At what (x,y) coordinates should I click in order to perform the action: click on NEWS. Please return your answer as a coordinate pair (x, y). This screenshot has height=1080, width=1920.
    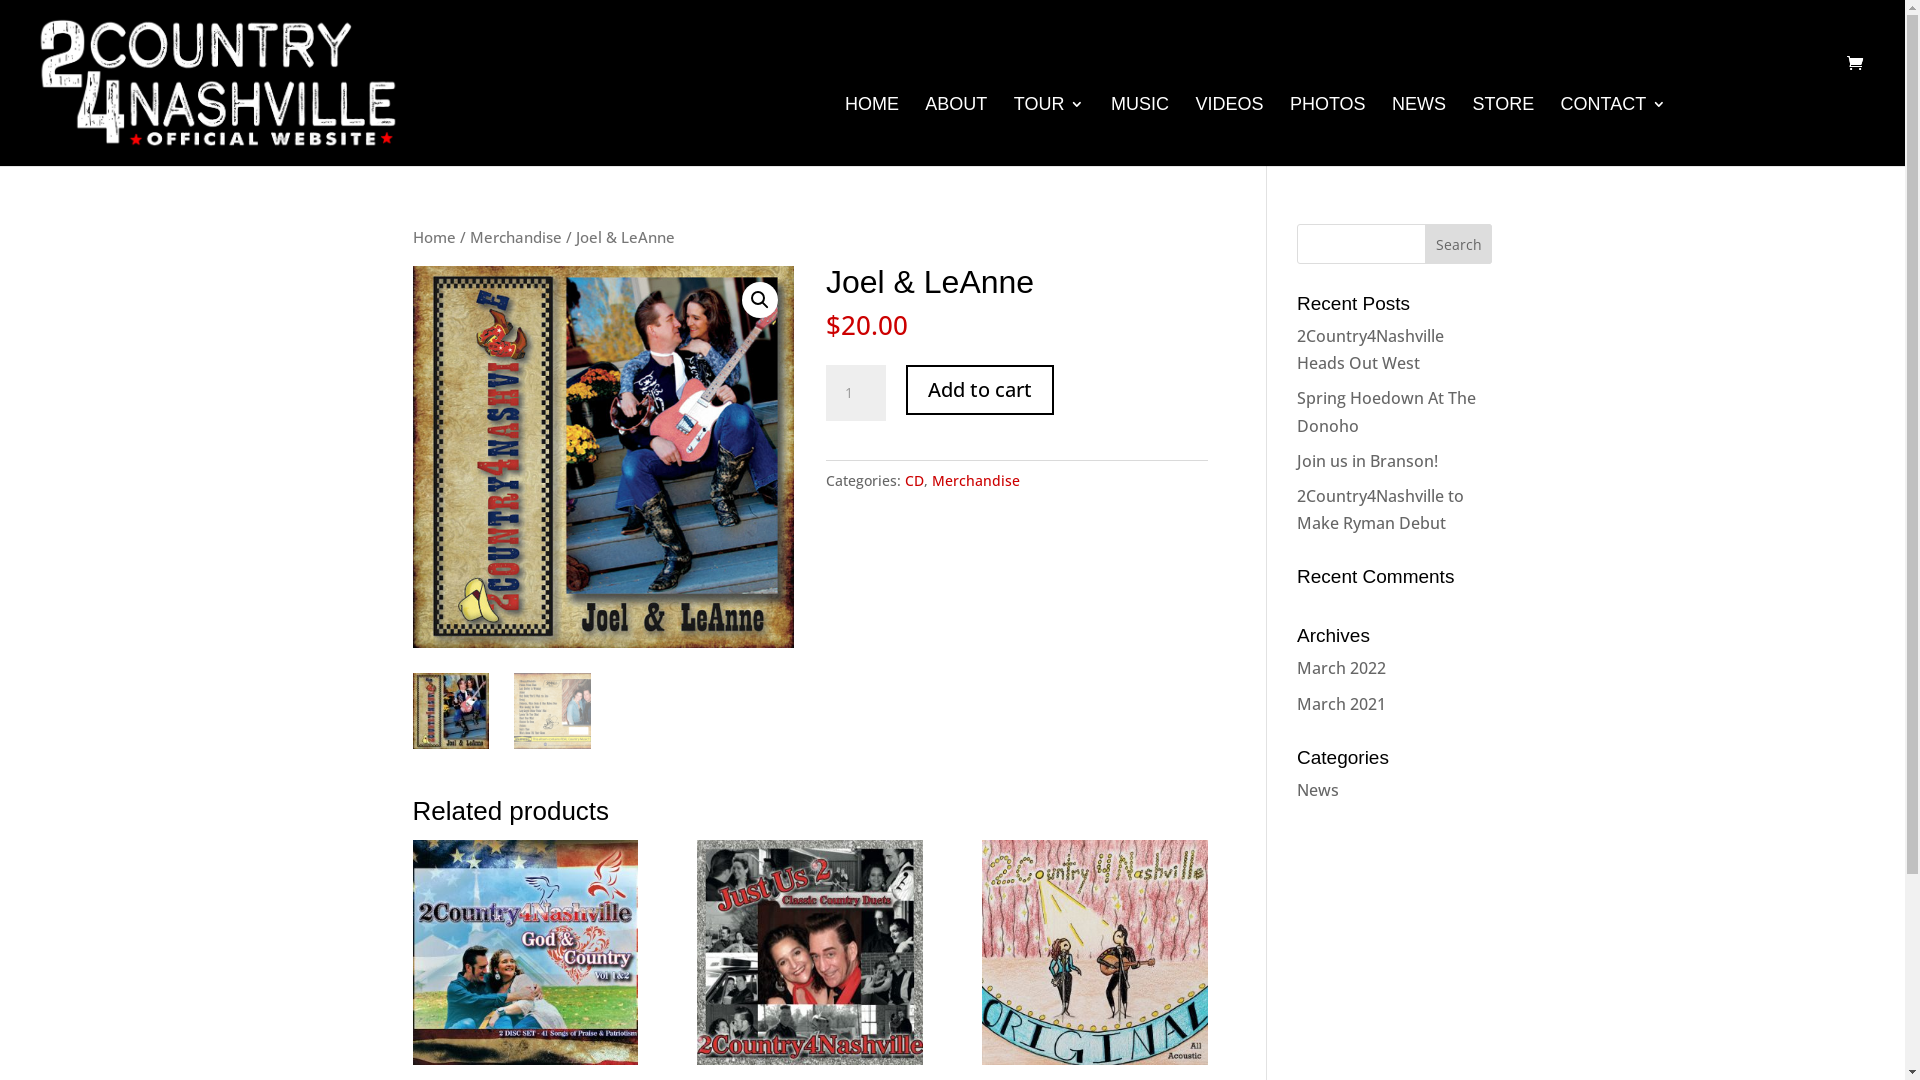
    Looking at the image, I should click on (1419, 132).